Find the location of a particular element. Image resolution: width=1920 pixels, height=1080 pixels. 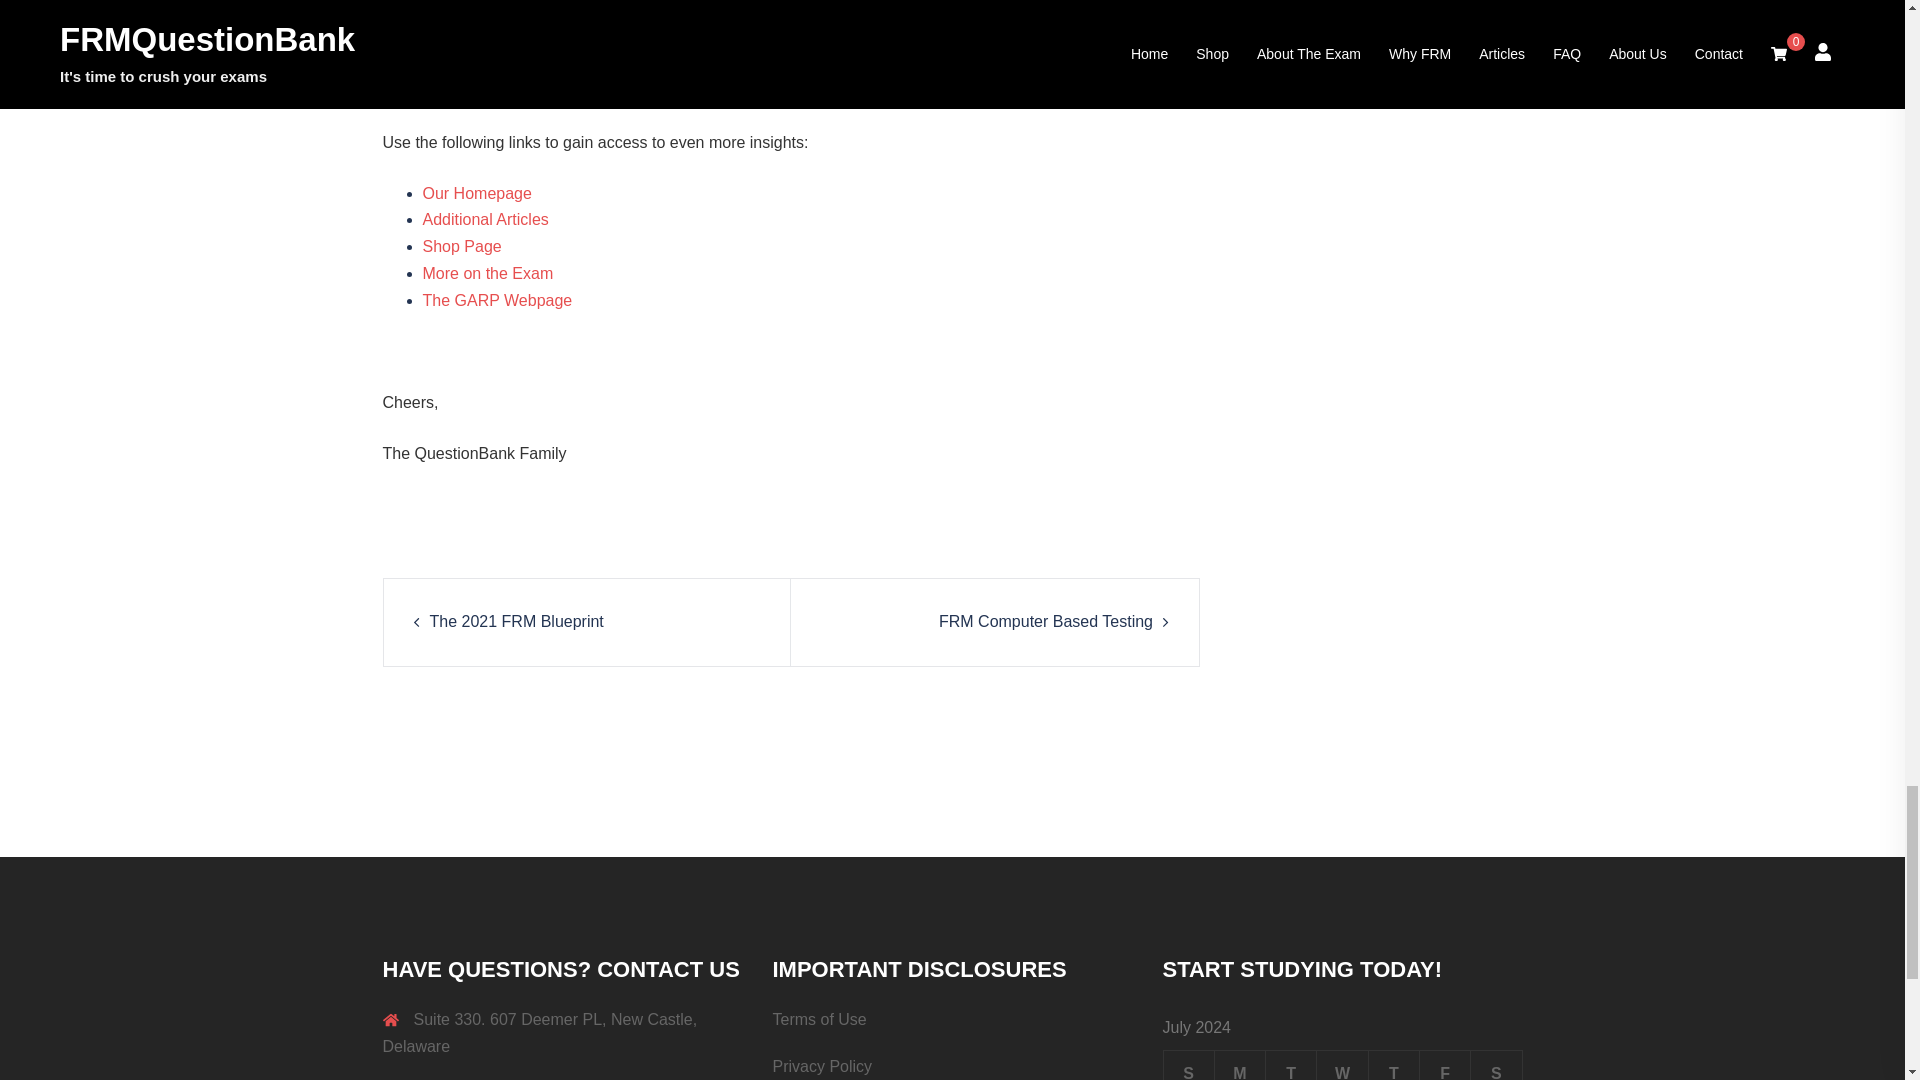

Wednesday is located at coordinates (1342, 1065).